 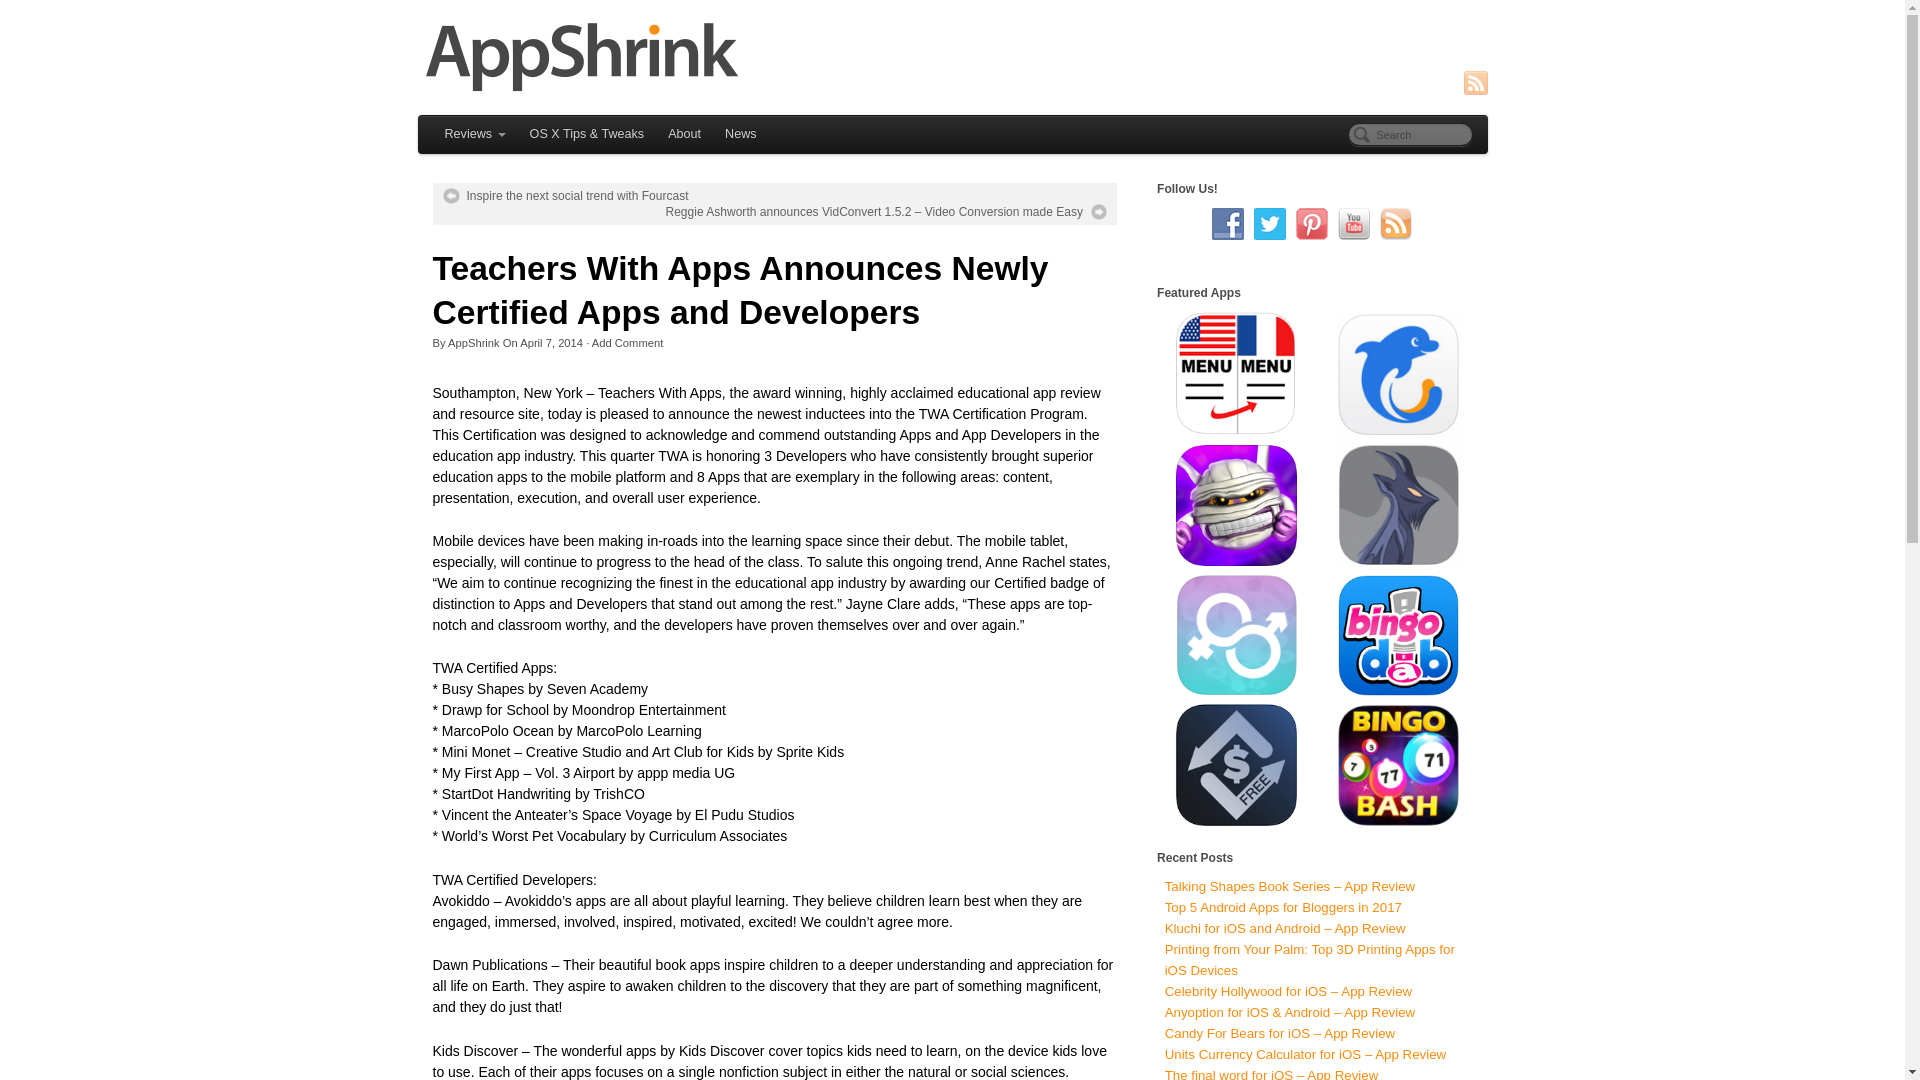 I want to click on Posts by AppShrink, so click(x=473, y=342).